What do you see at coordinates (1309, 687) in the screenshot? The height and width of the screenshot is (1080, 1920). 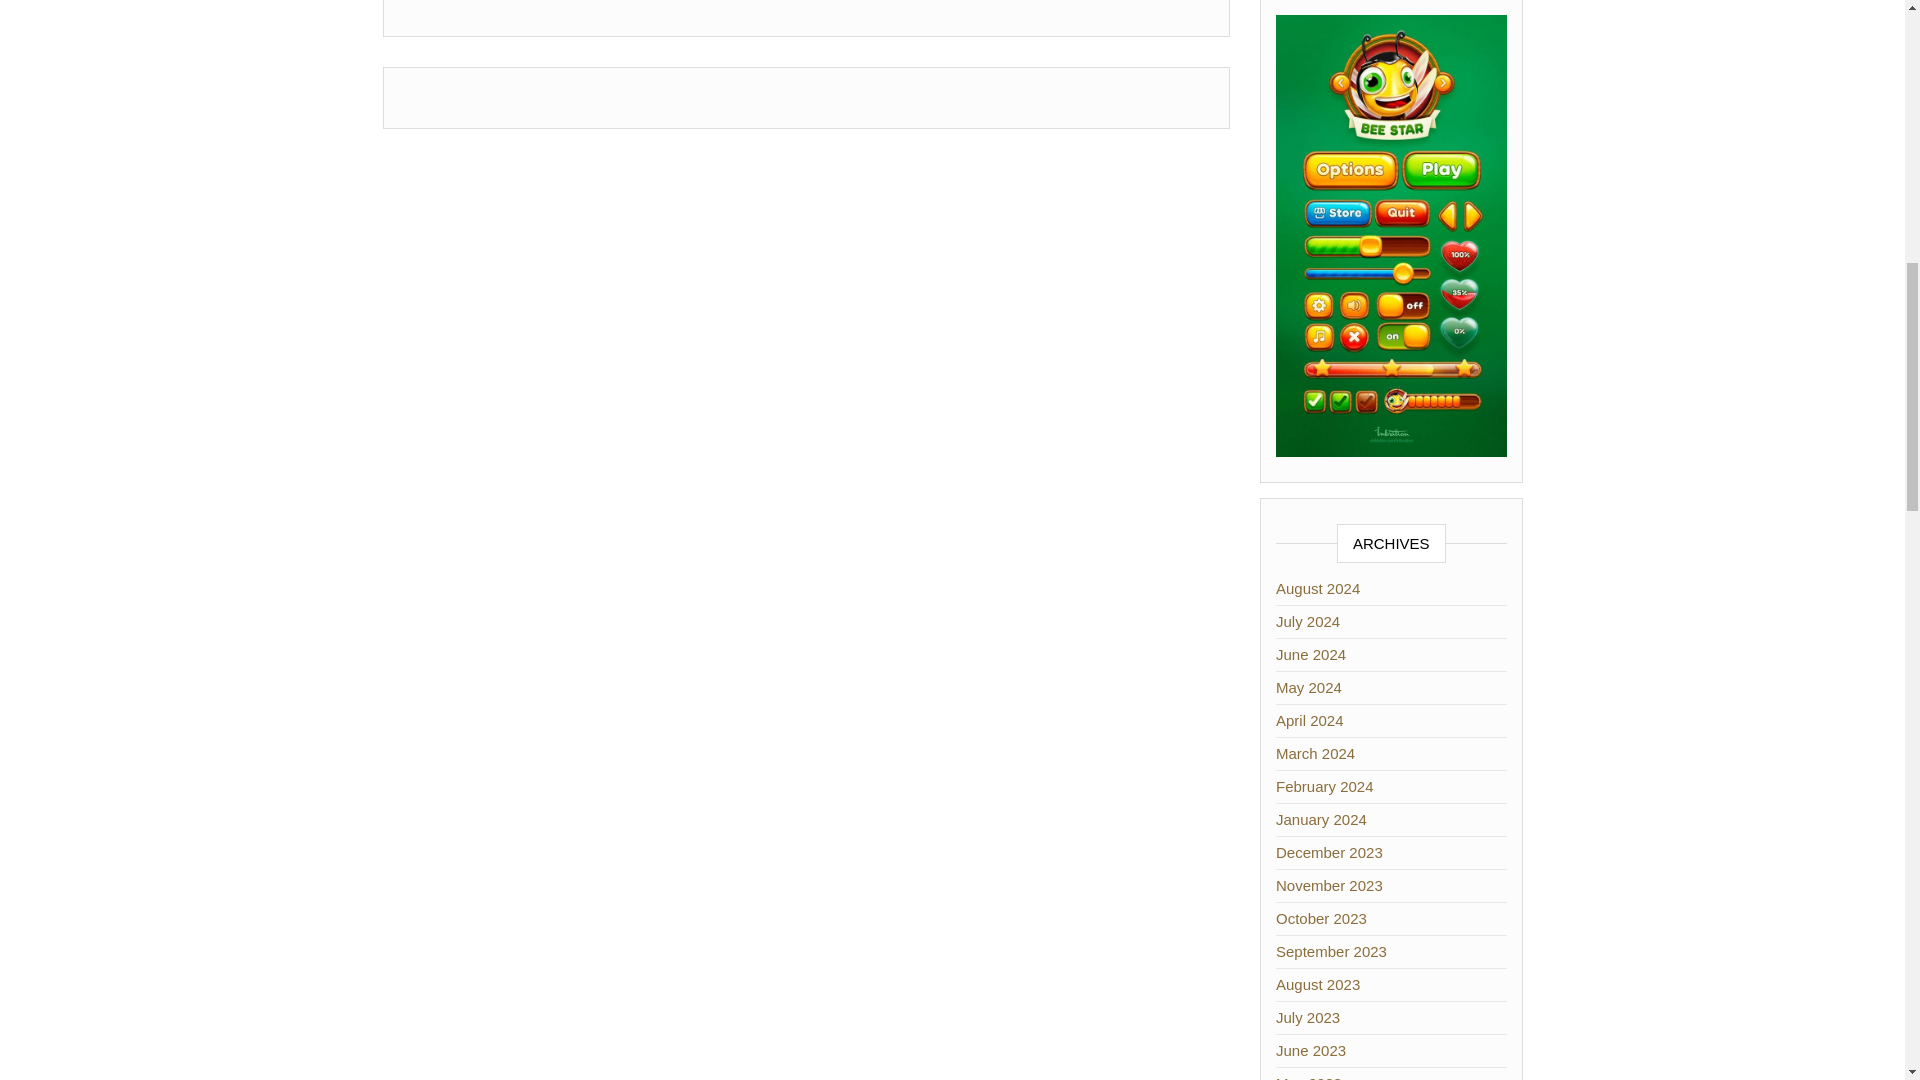 I see `May 2024` at bounding box center [1309, 687].